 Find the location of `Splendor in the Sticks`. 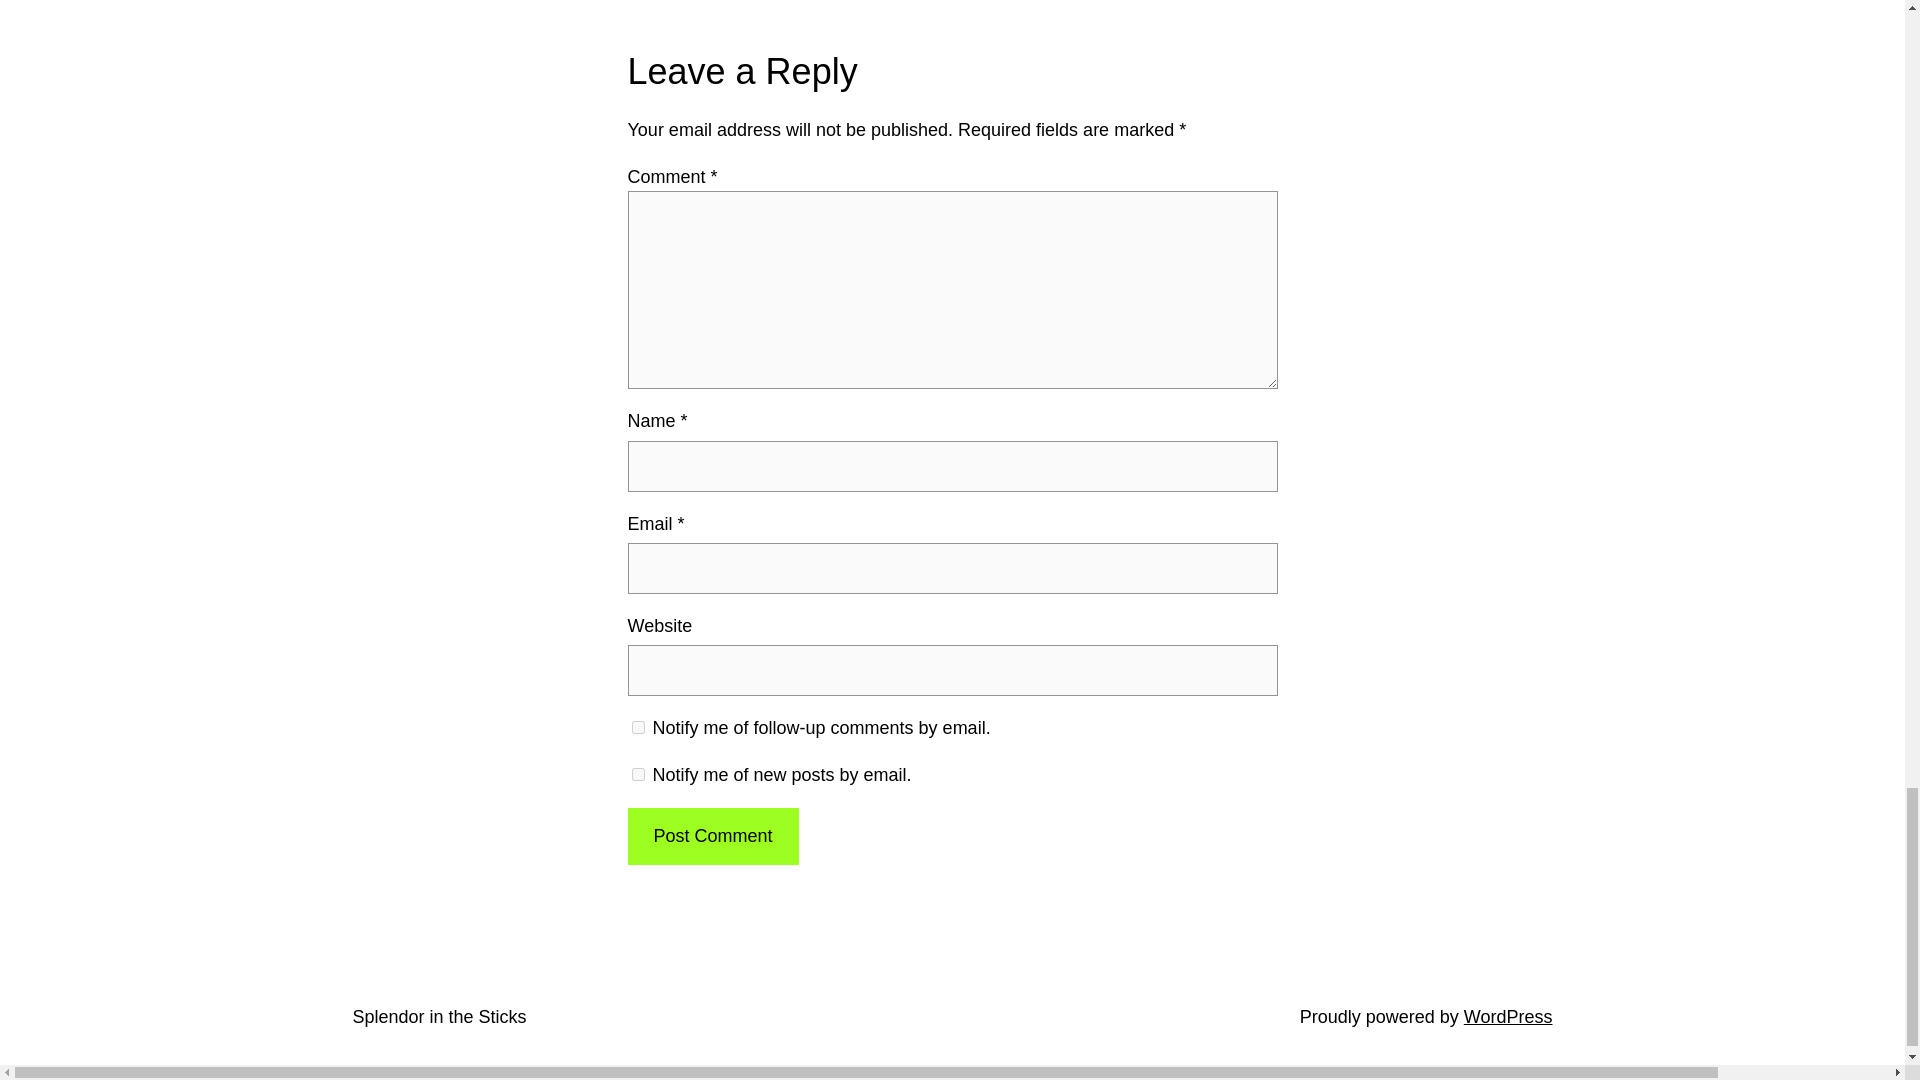

Splendor in the Sticks is located at coordinates (438, 1016).